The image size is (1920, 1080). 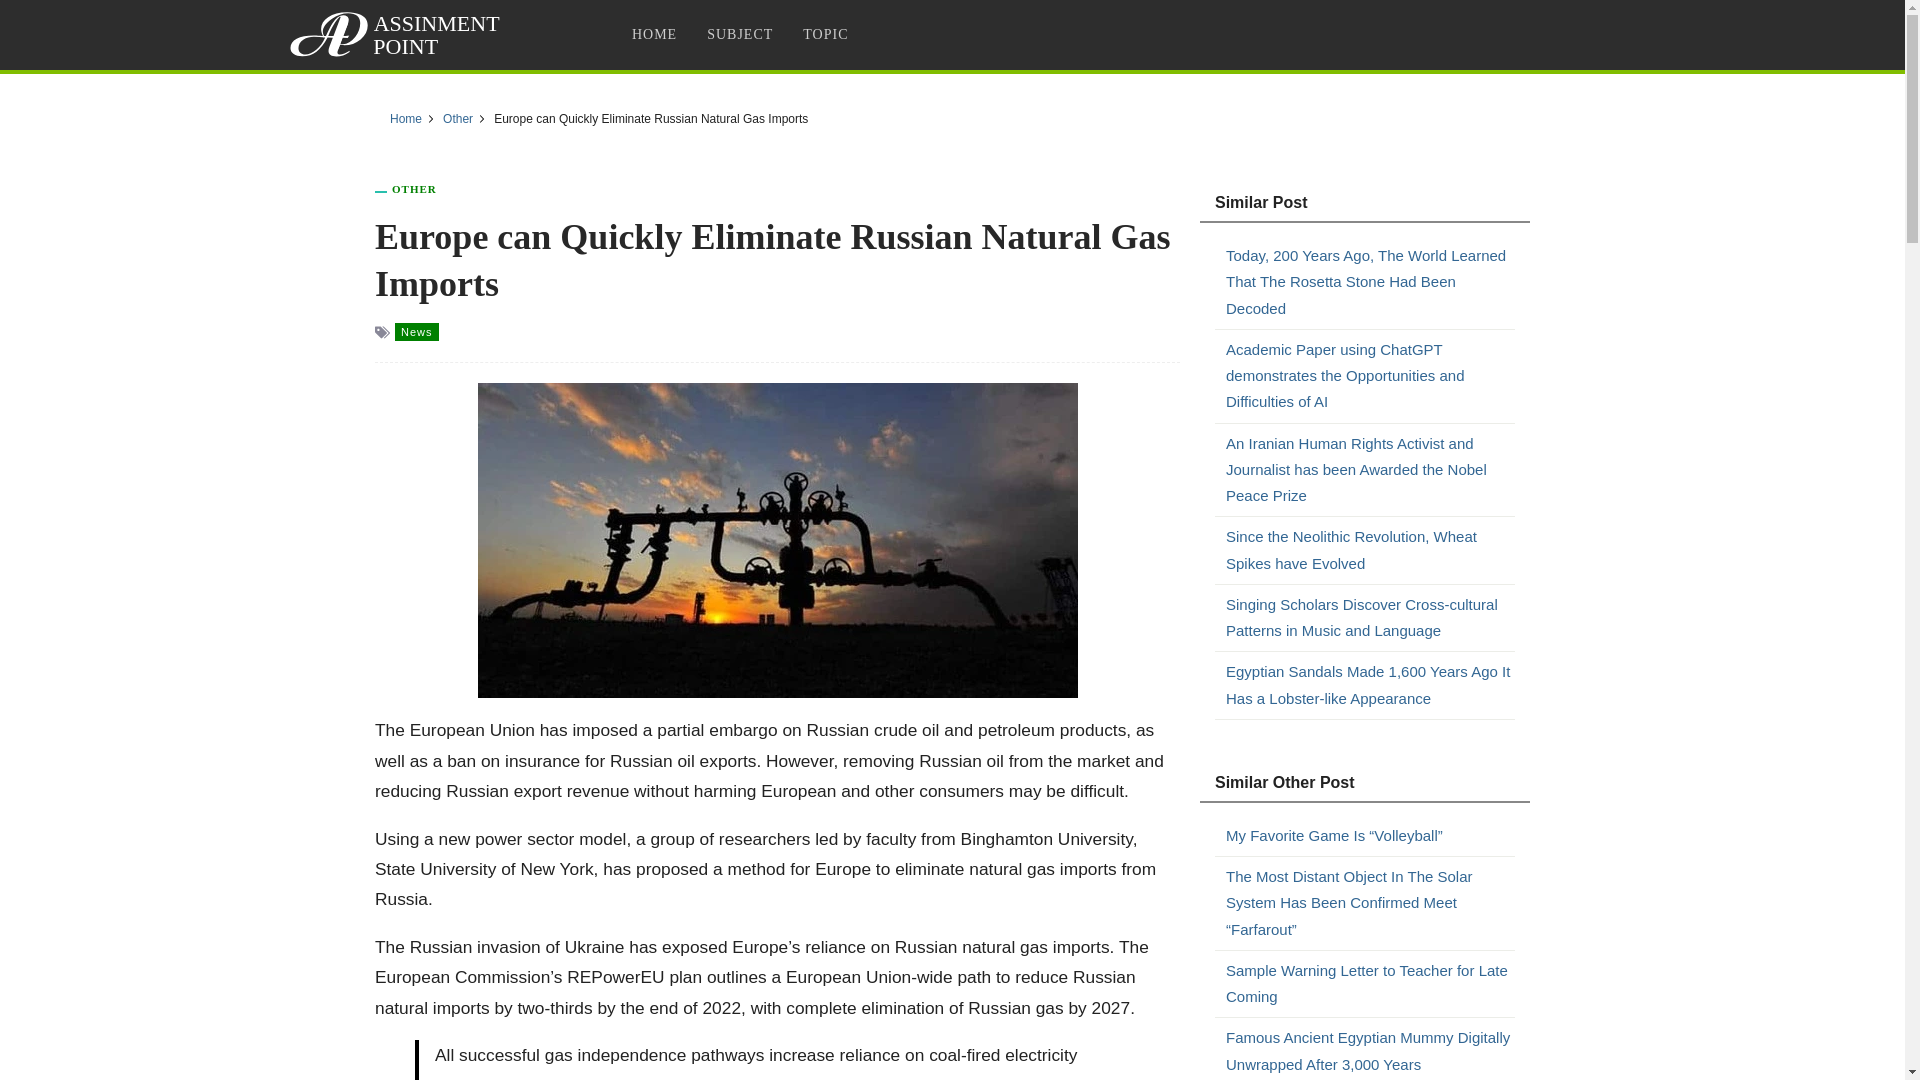 I want to click on TOPIC, so click(x=824, y=34).